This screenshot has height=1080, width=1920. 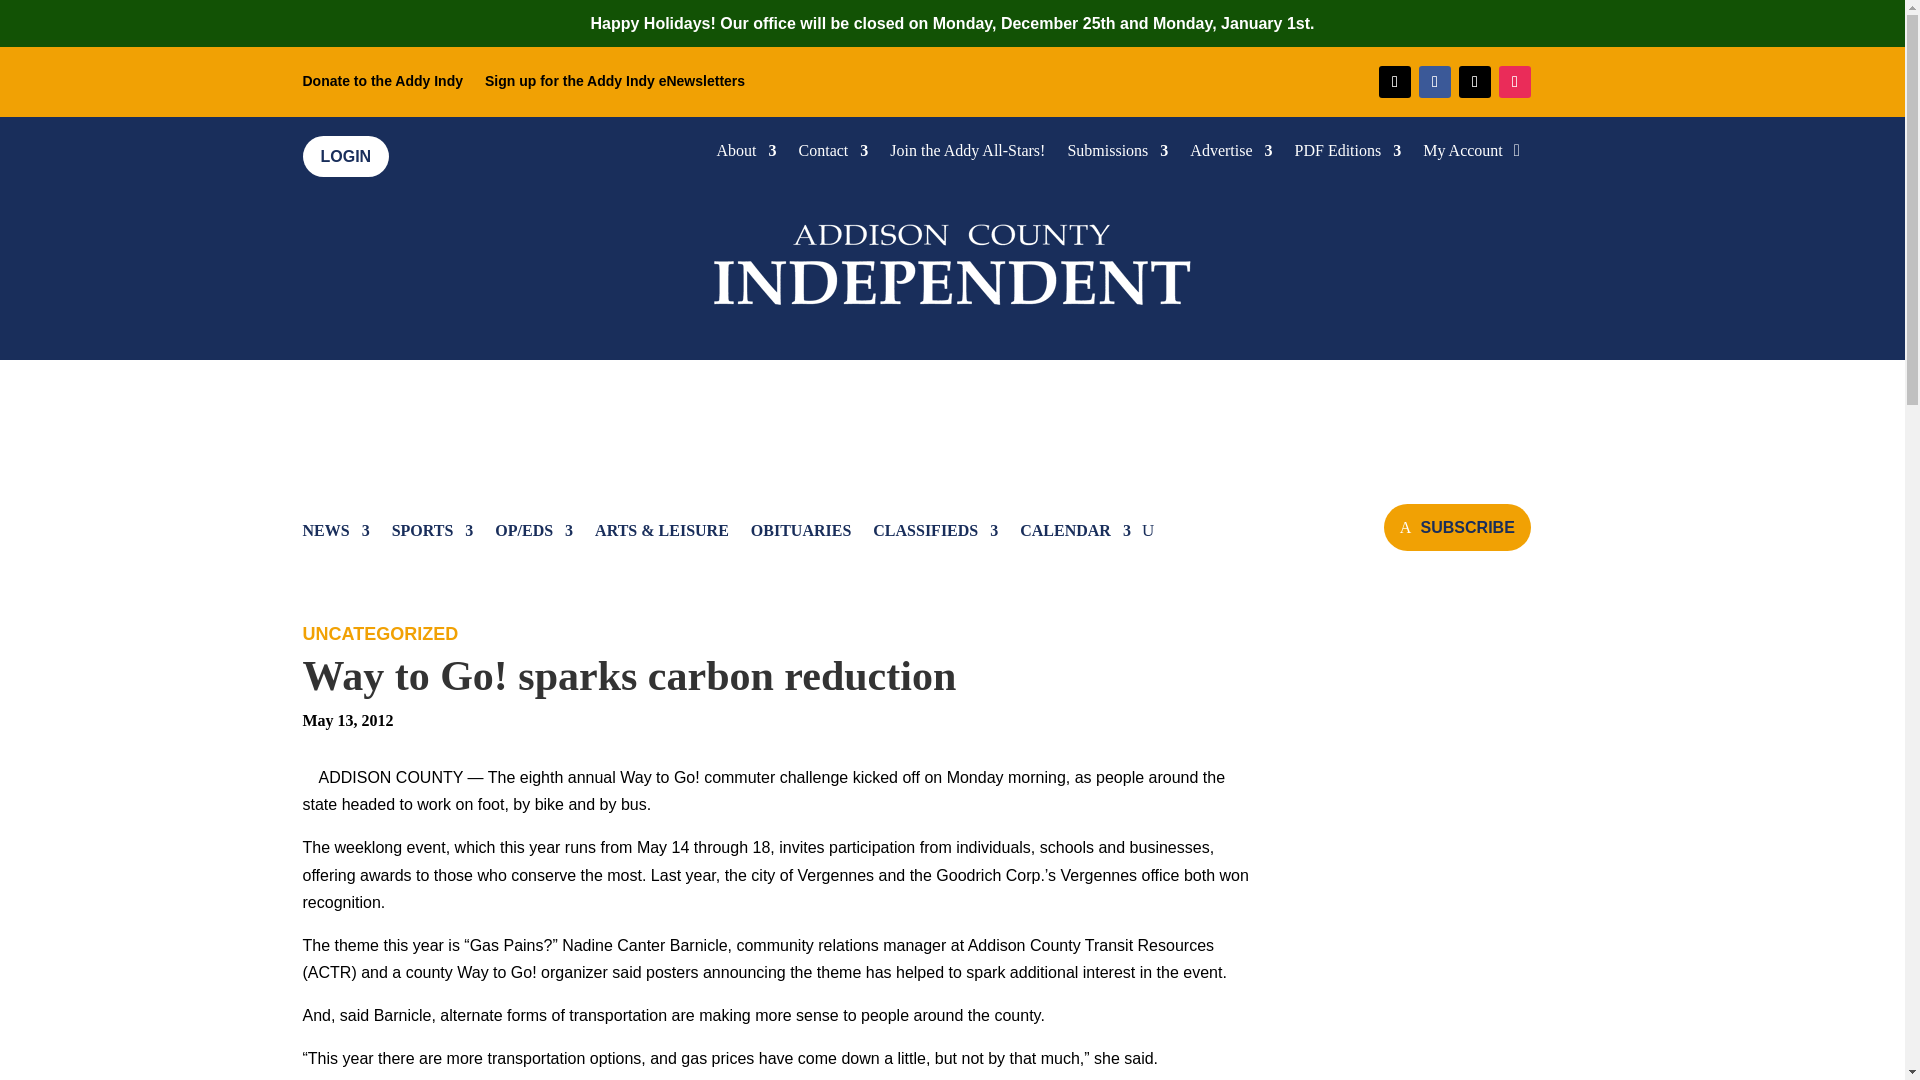 I want to click on 3rd party ad content, so click(x=953, y=420).